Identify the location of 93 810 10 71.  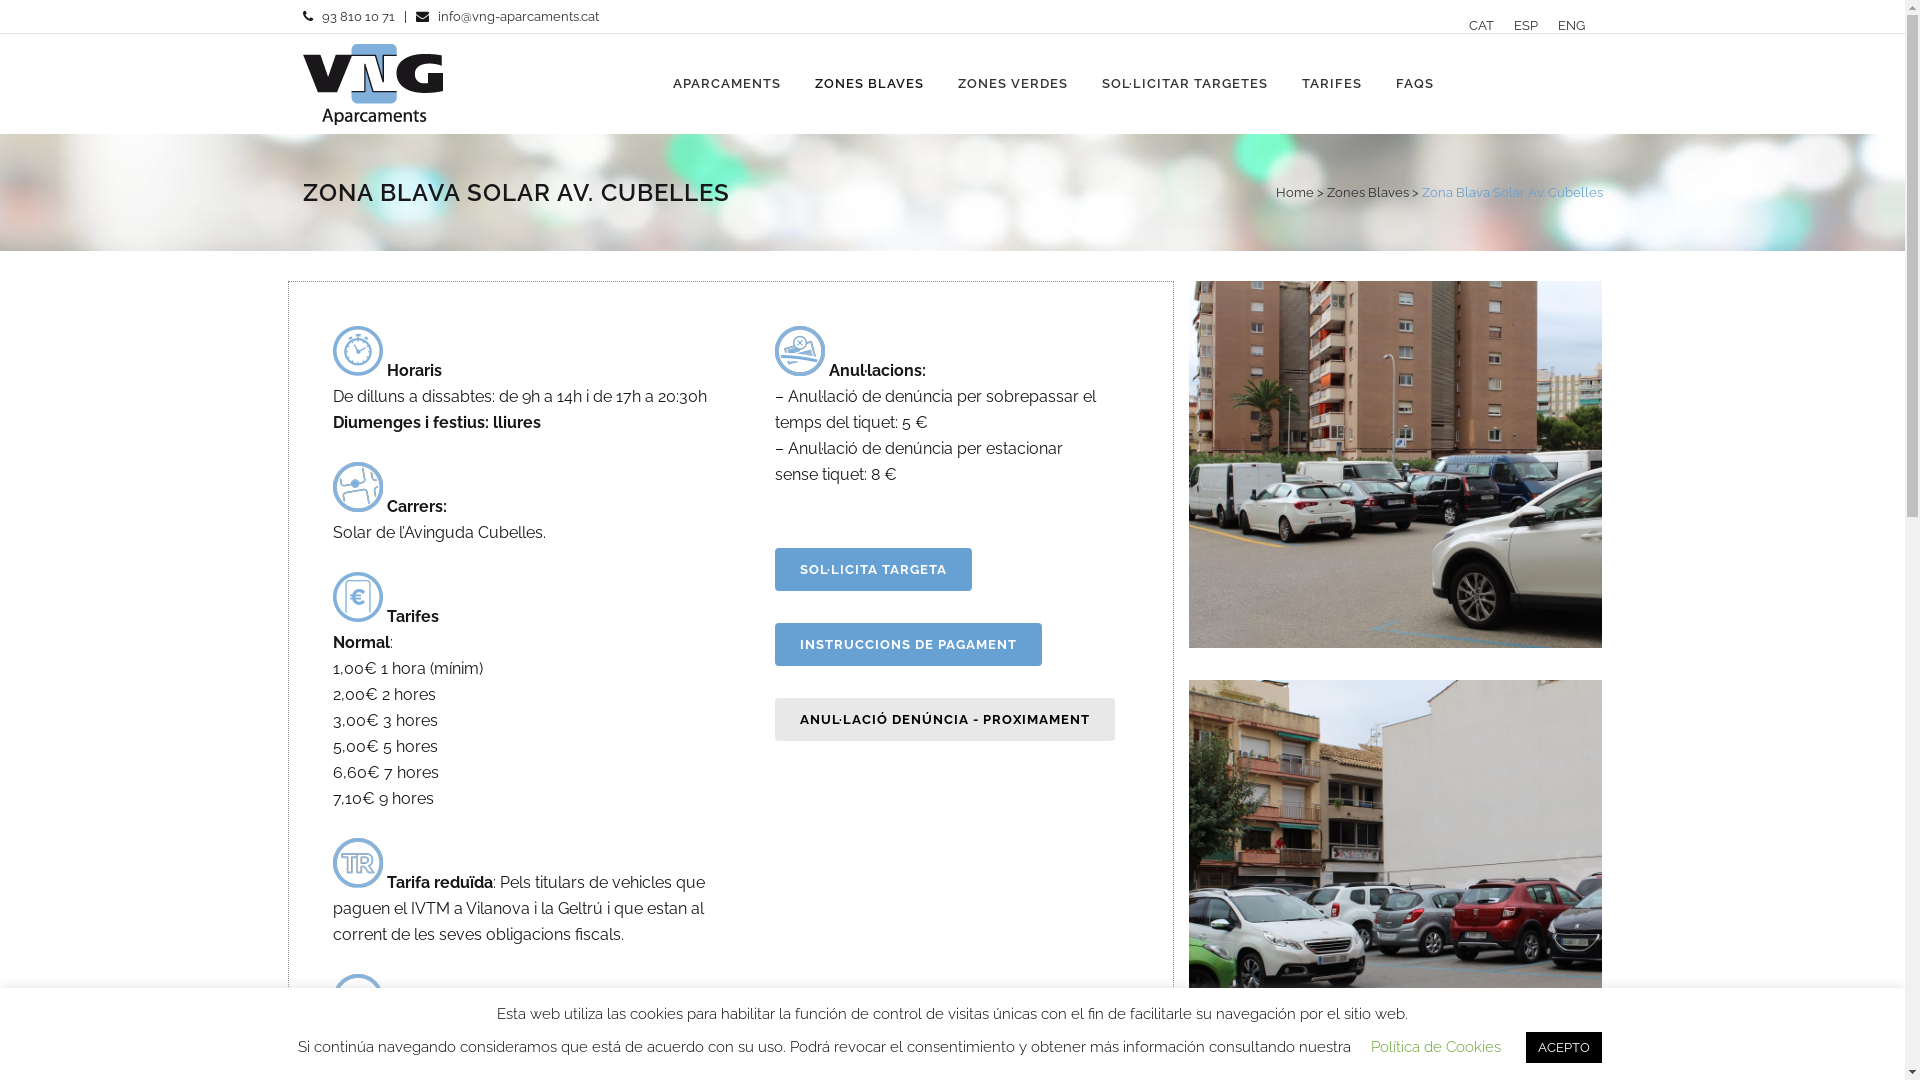
(358, 16).